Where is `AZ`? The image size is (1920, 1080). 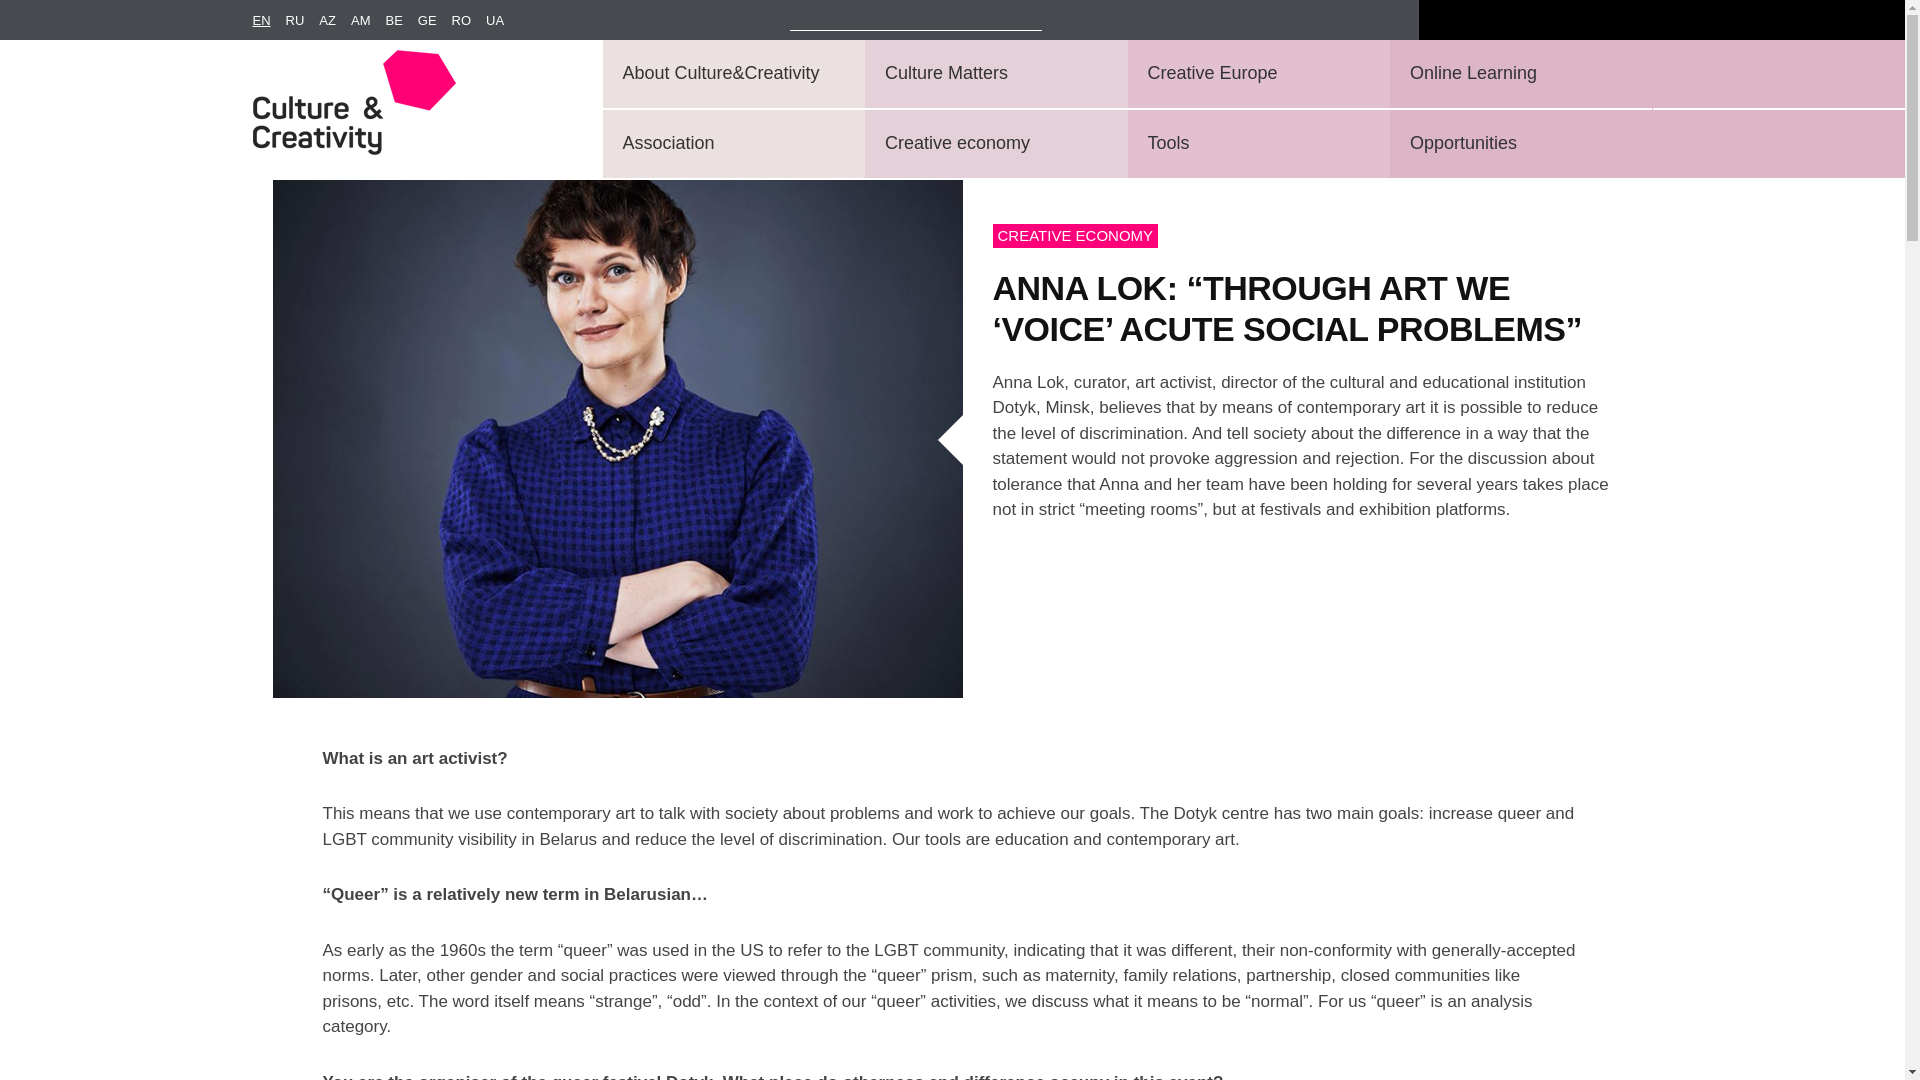 AZ is located at coordinates (334, 21).